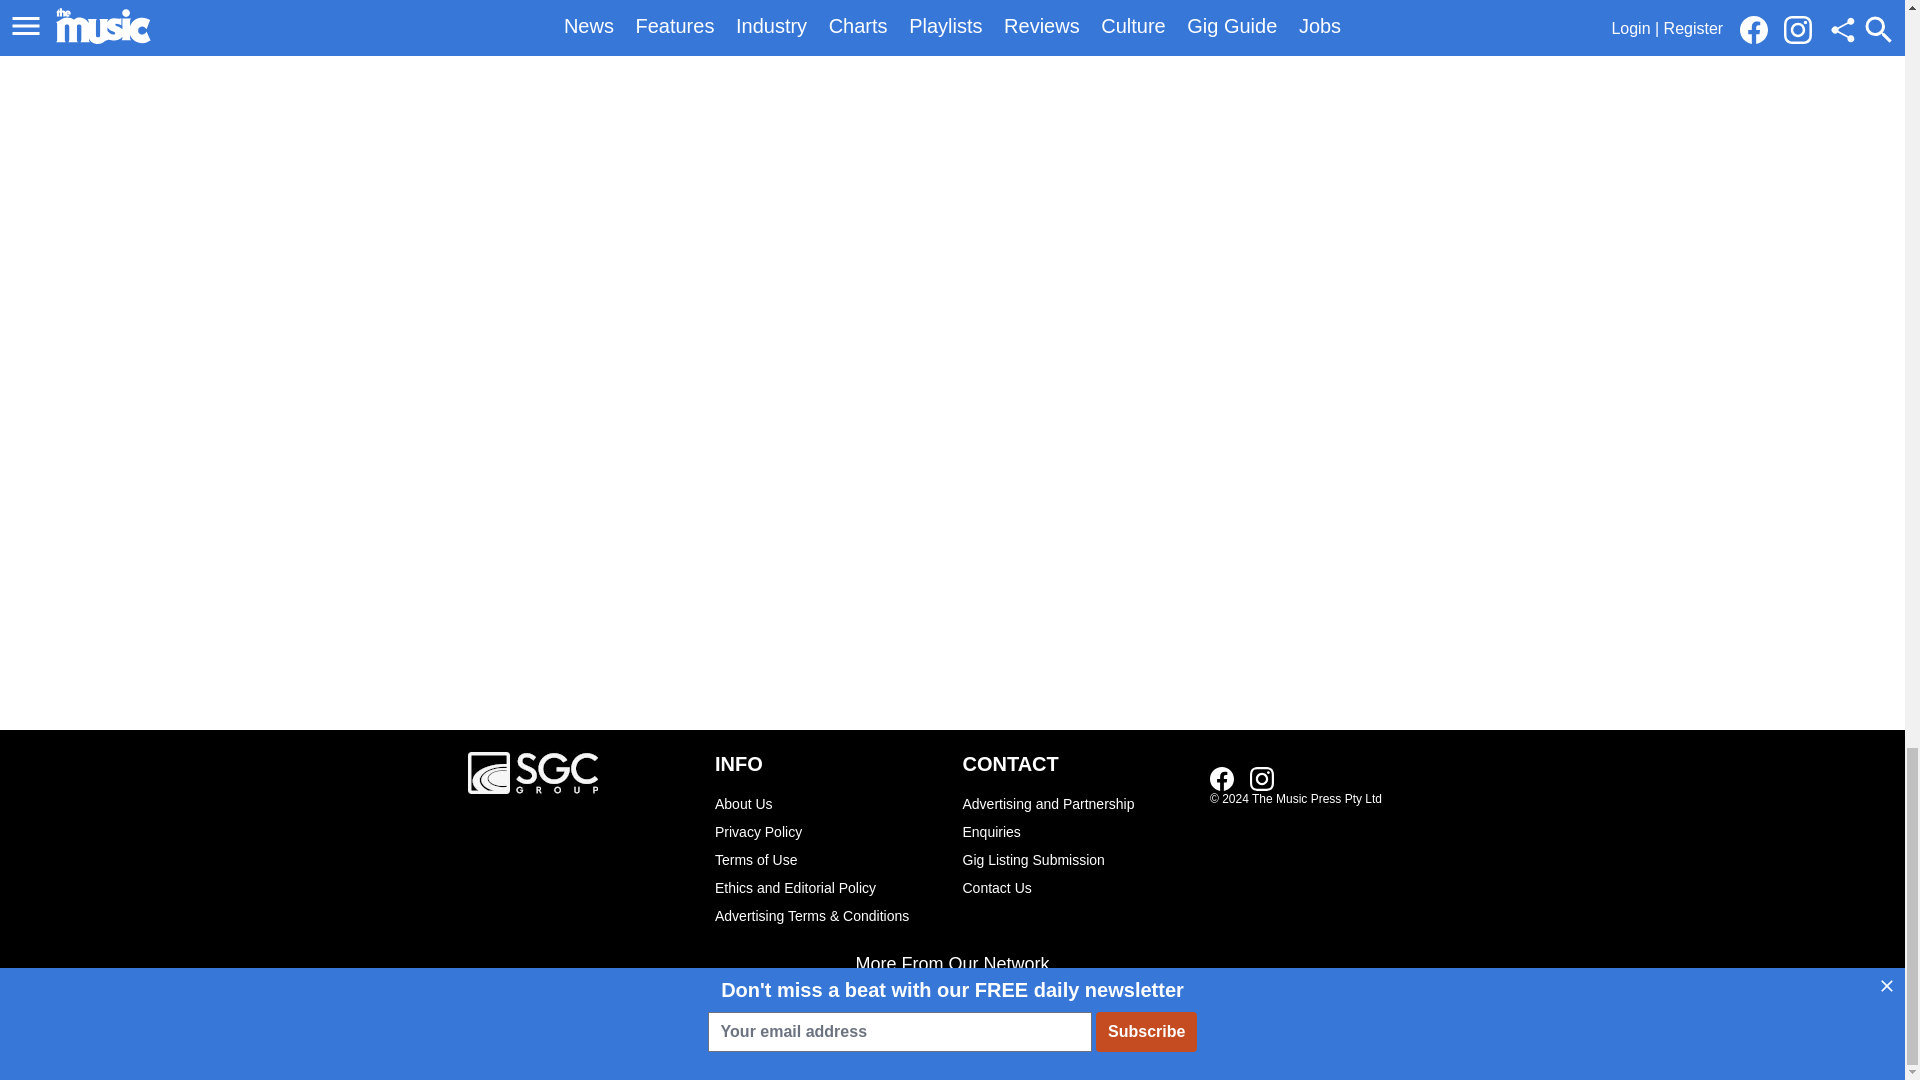  Describe the element at coordinates (828, 803) in the screenshot. I see `About Us` at that location.